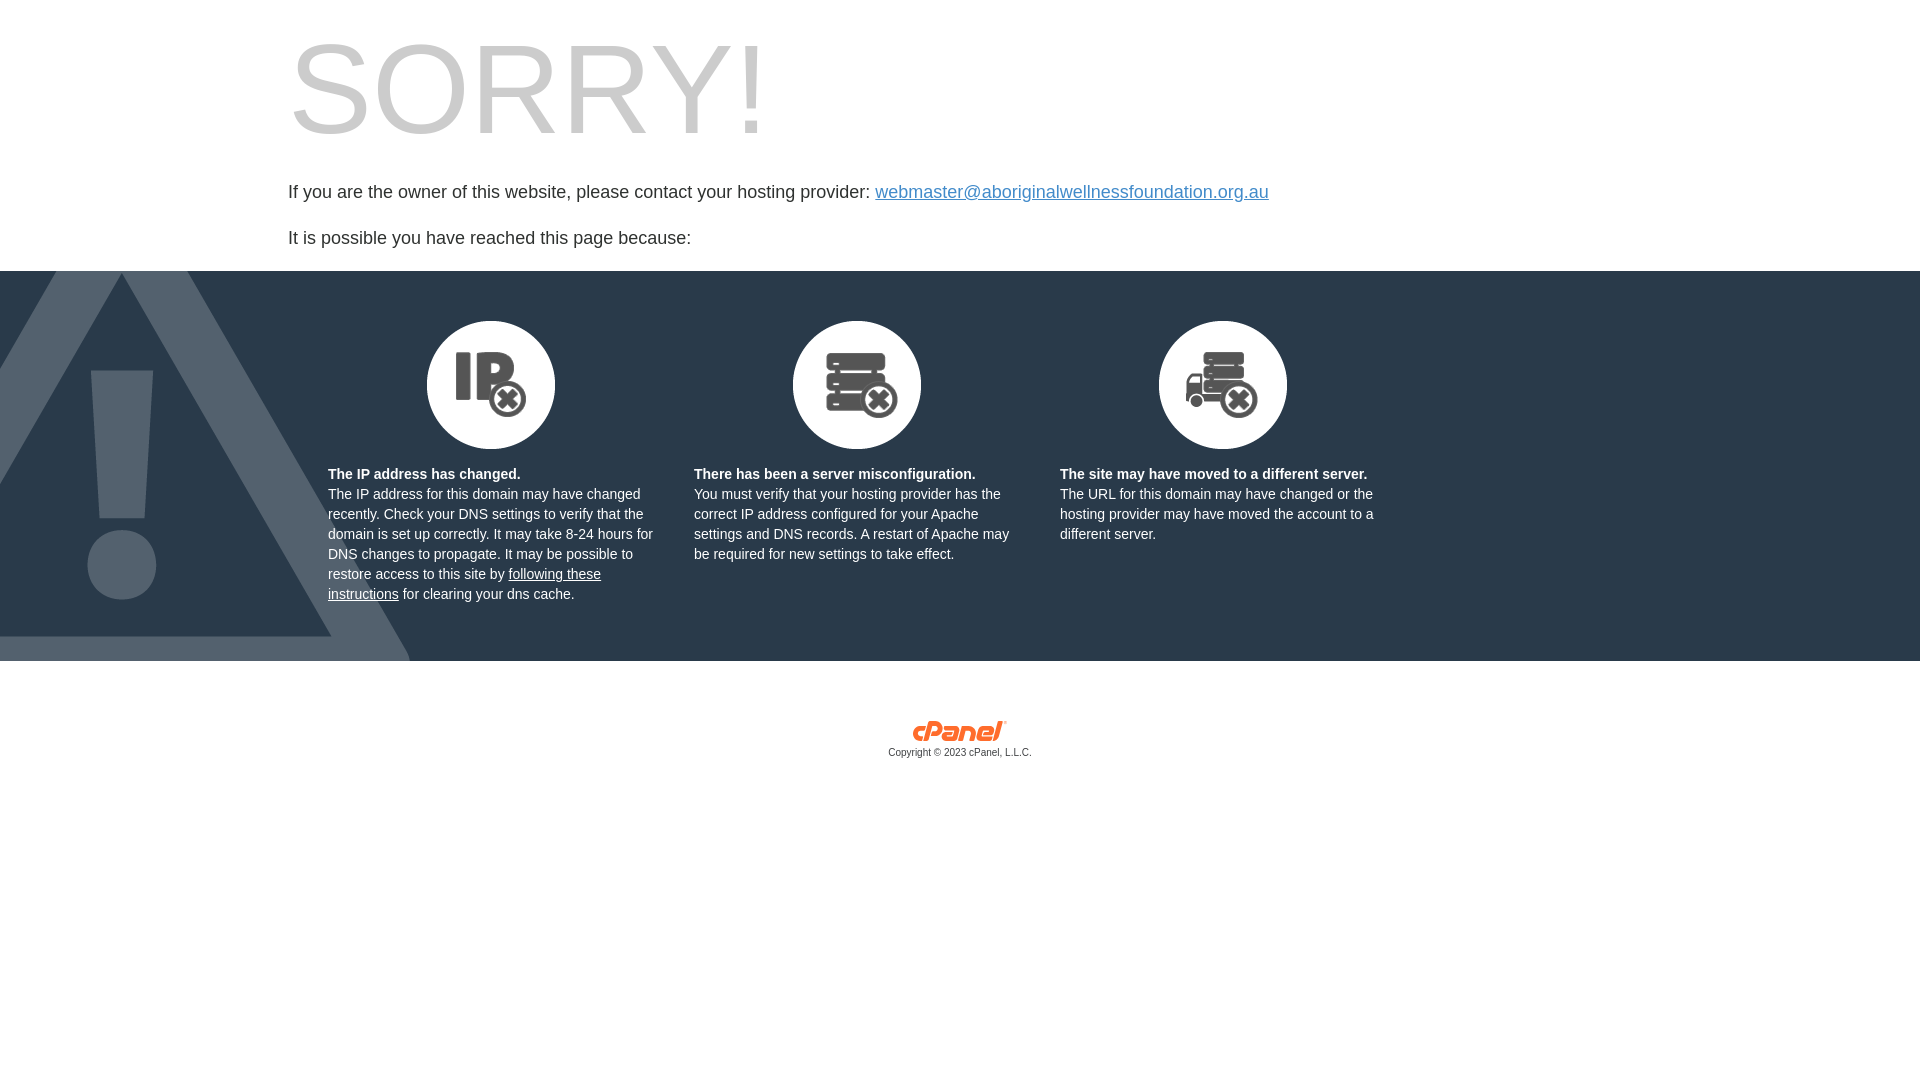 This screenshot has width=1920, height=1080. Describe the element at coordinates (1072, 192) in the screenshot. I see `webmaster@aboriginalwellnessfoundation.org.au` at that location.